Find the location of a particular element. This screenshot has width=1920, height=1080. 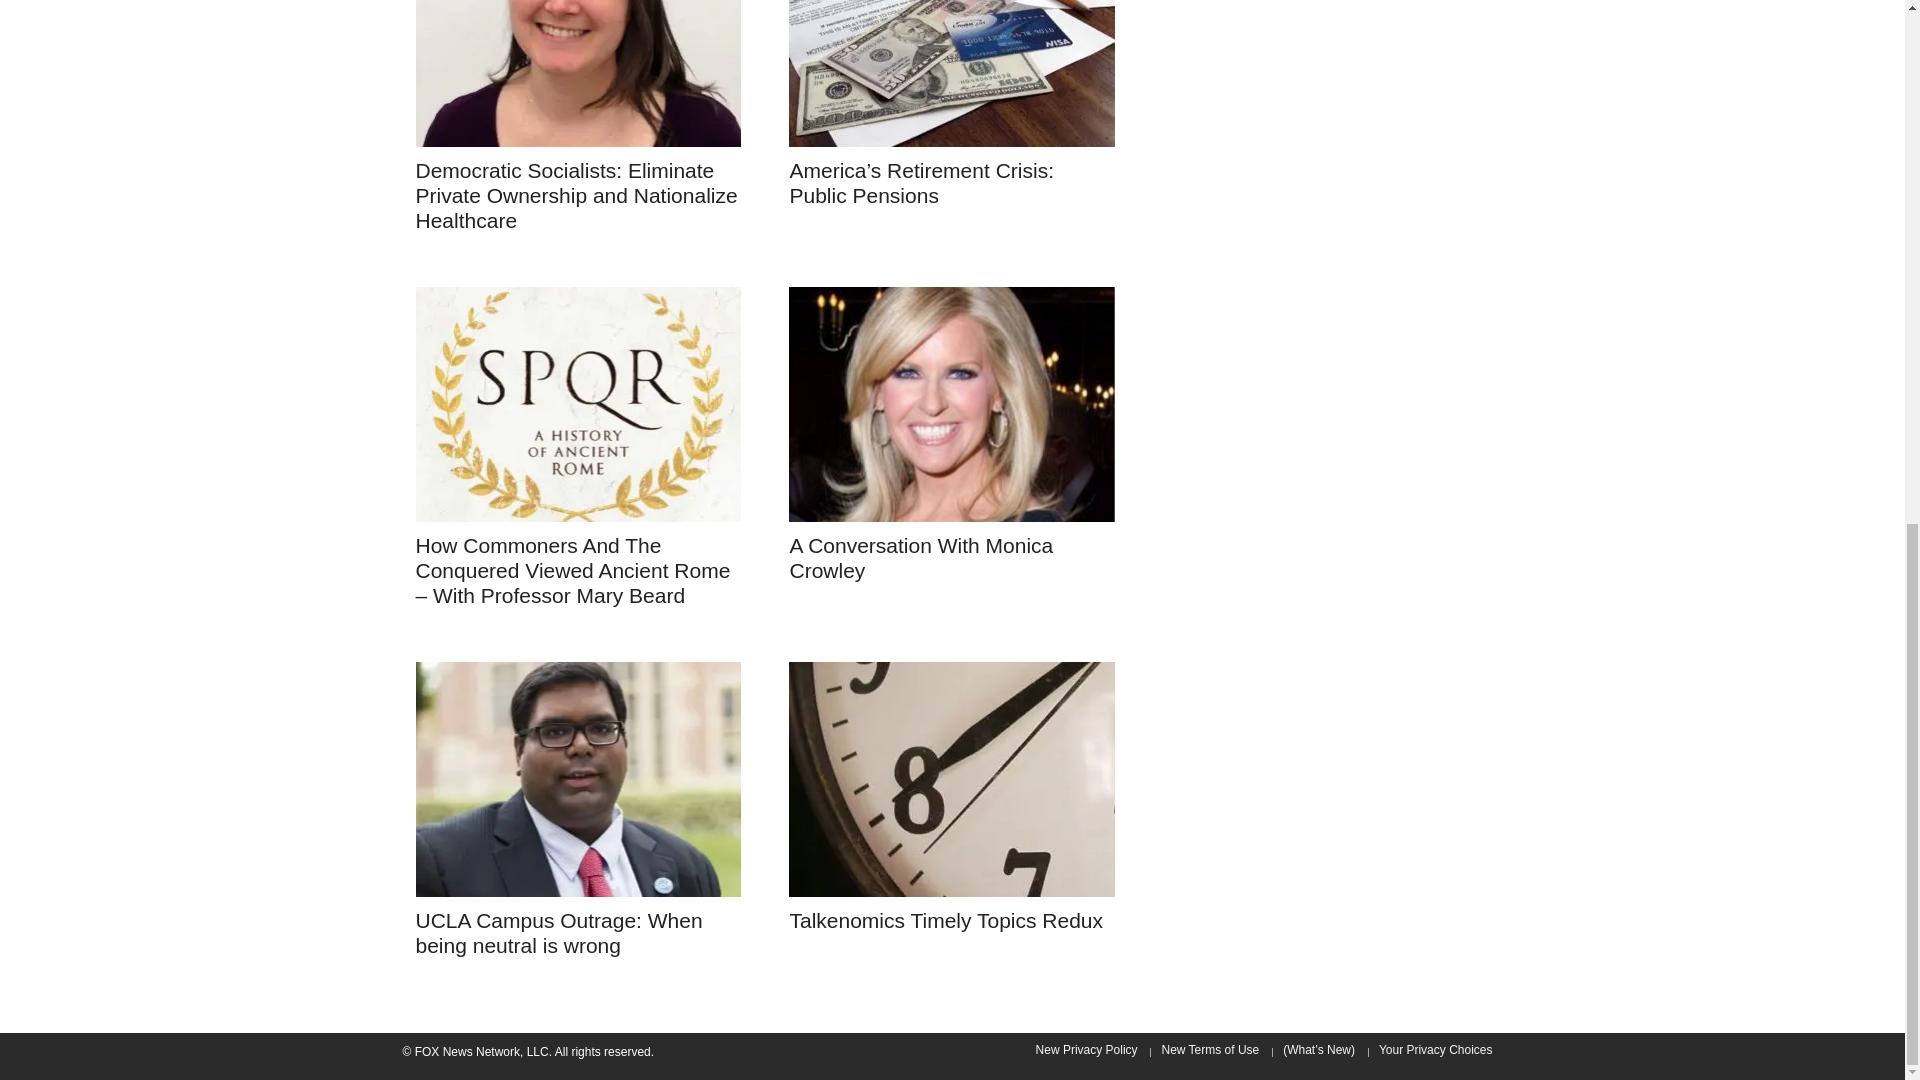

A Conversation With Monica Crowley is located at coordinates (920, 558).